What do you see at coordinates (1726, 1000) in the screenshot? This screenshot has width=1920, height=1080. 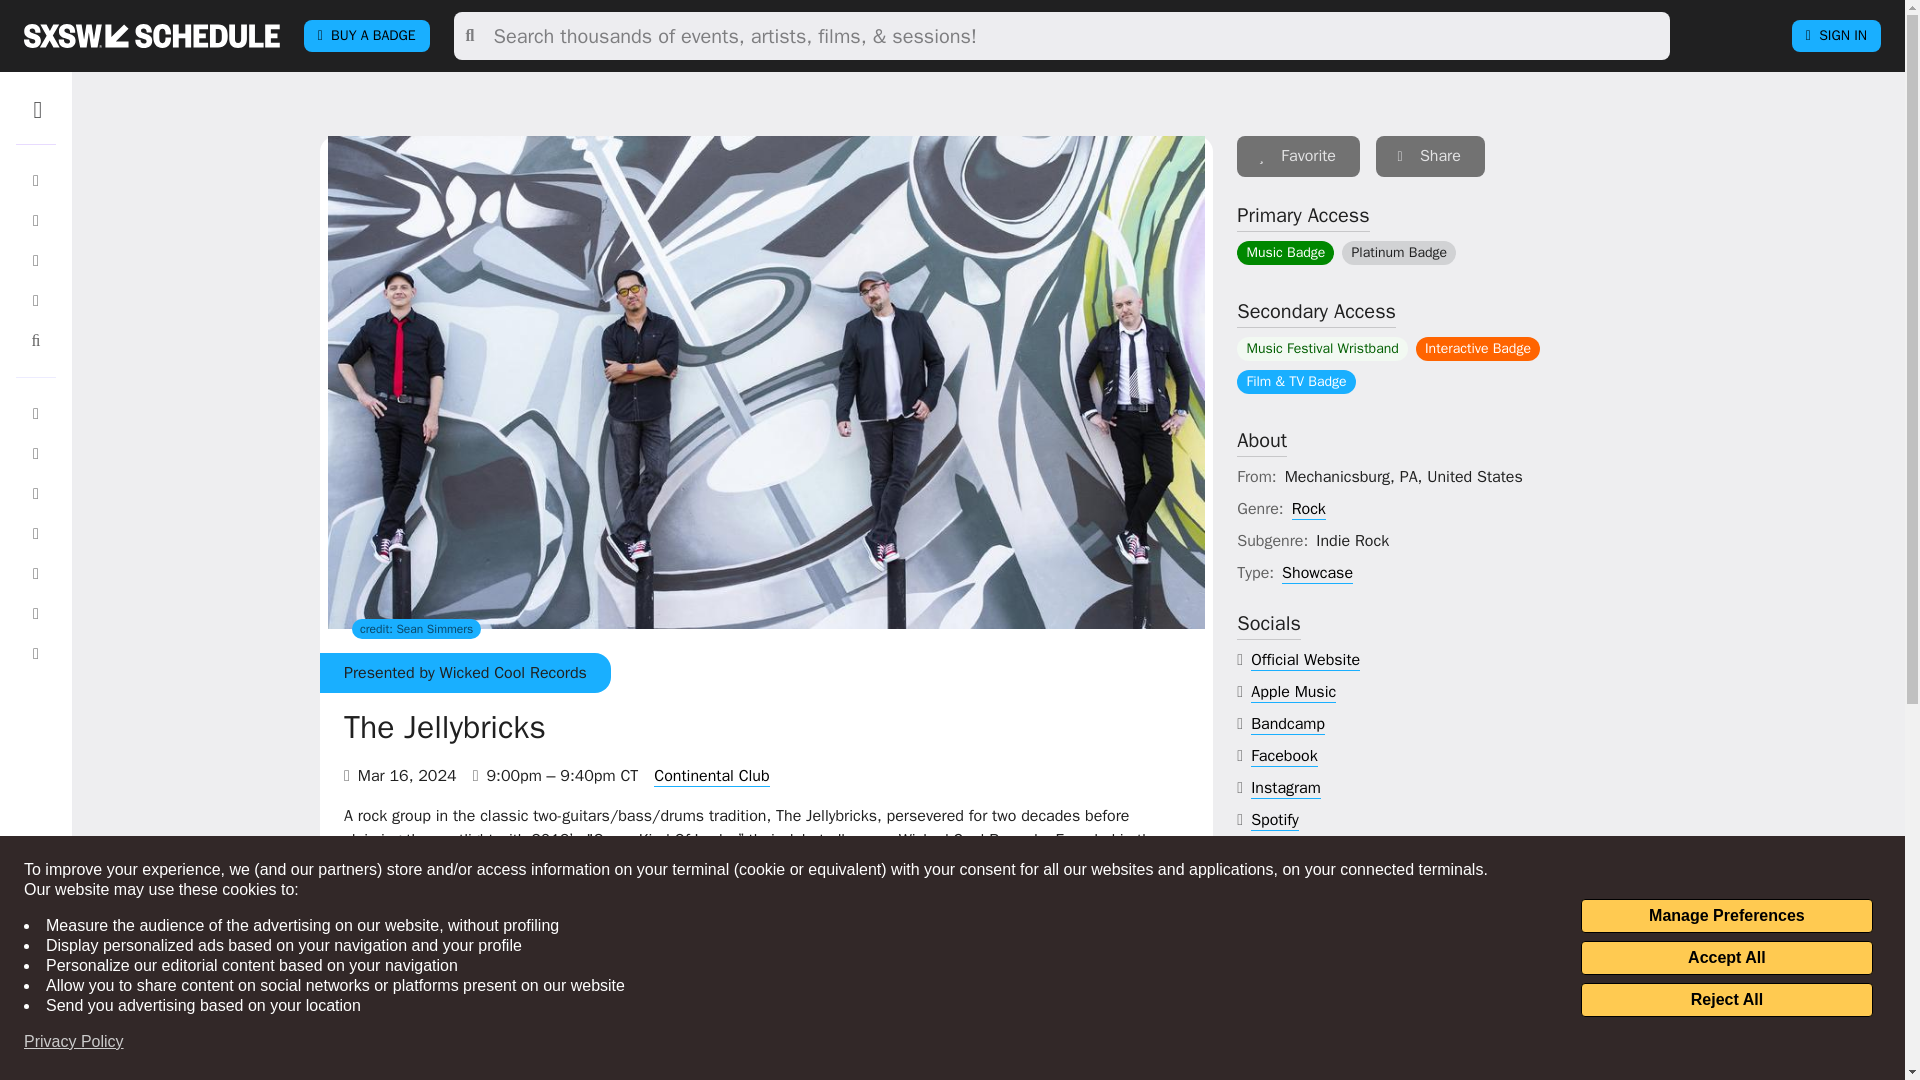 I see `Reject All` at bounding box center [1726, 1000].